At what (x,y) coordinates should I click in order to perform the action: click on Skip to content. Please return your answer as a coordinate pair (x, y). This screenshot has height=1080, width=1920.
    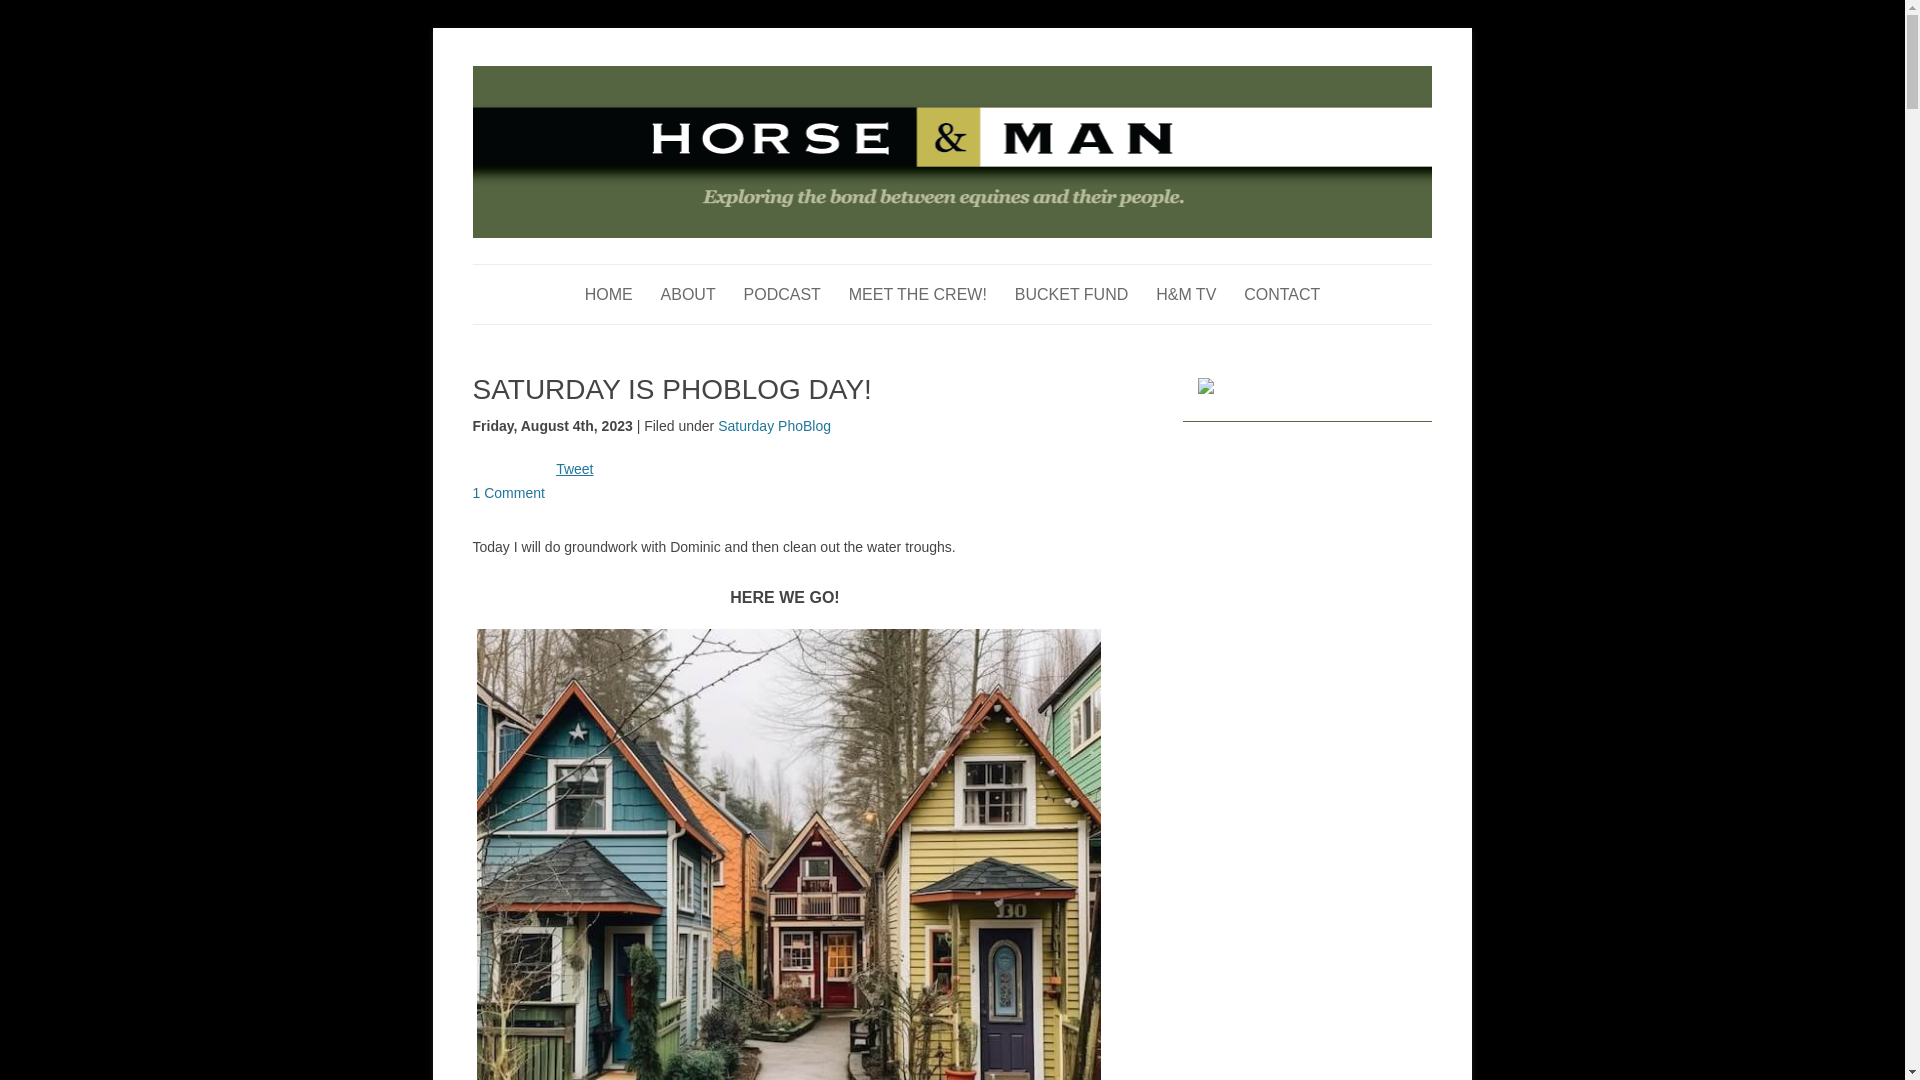
    Looking at the image, I should click on (998, 270).